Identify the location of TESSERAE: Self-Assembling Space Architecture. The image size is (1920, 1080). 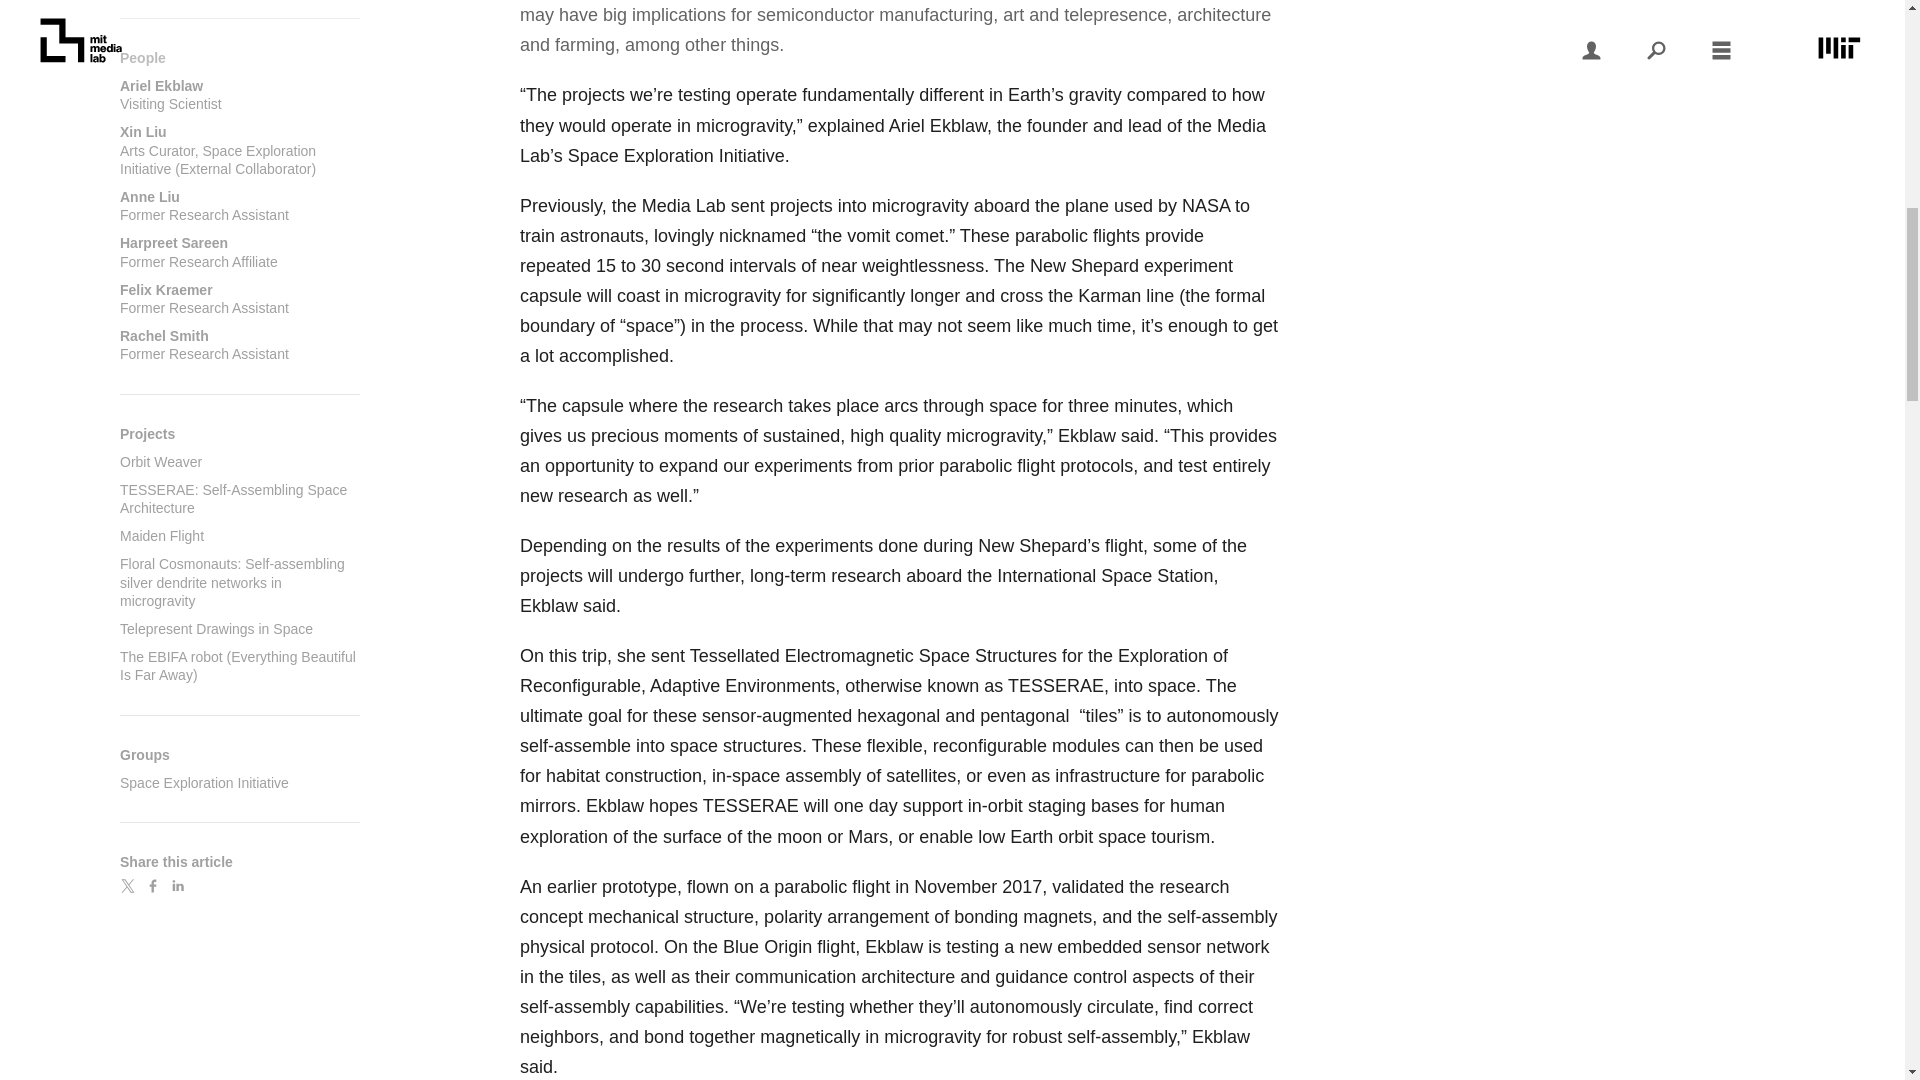
(240, 252).